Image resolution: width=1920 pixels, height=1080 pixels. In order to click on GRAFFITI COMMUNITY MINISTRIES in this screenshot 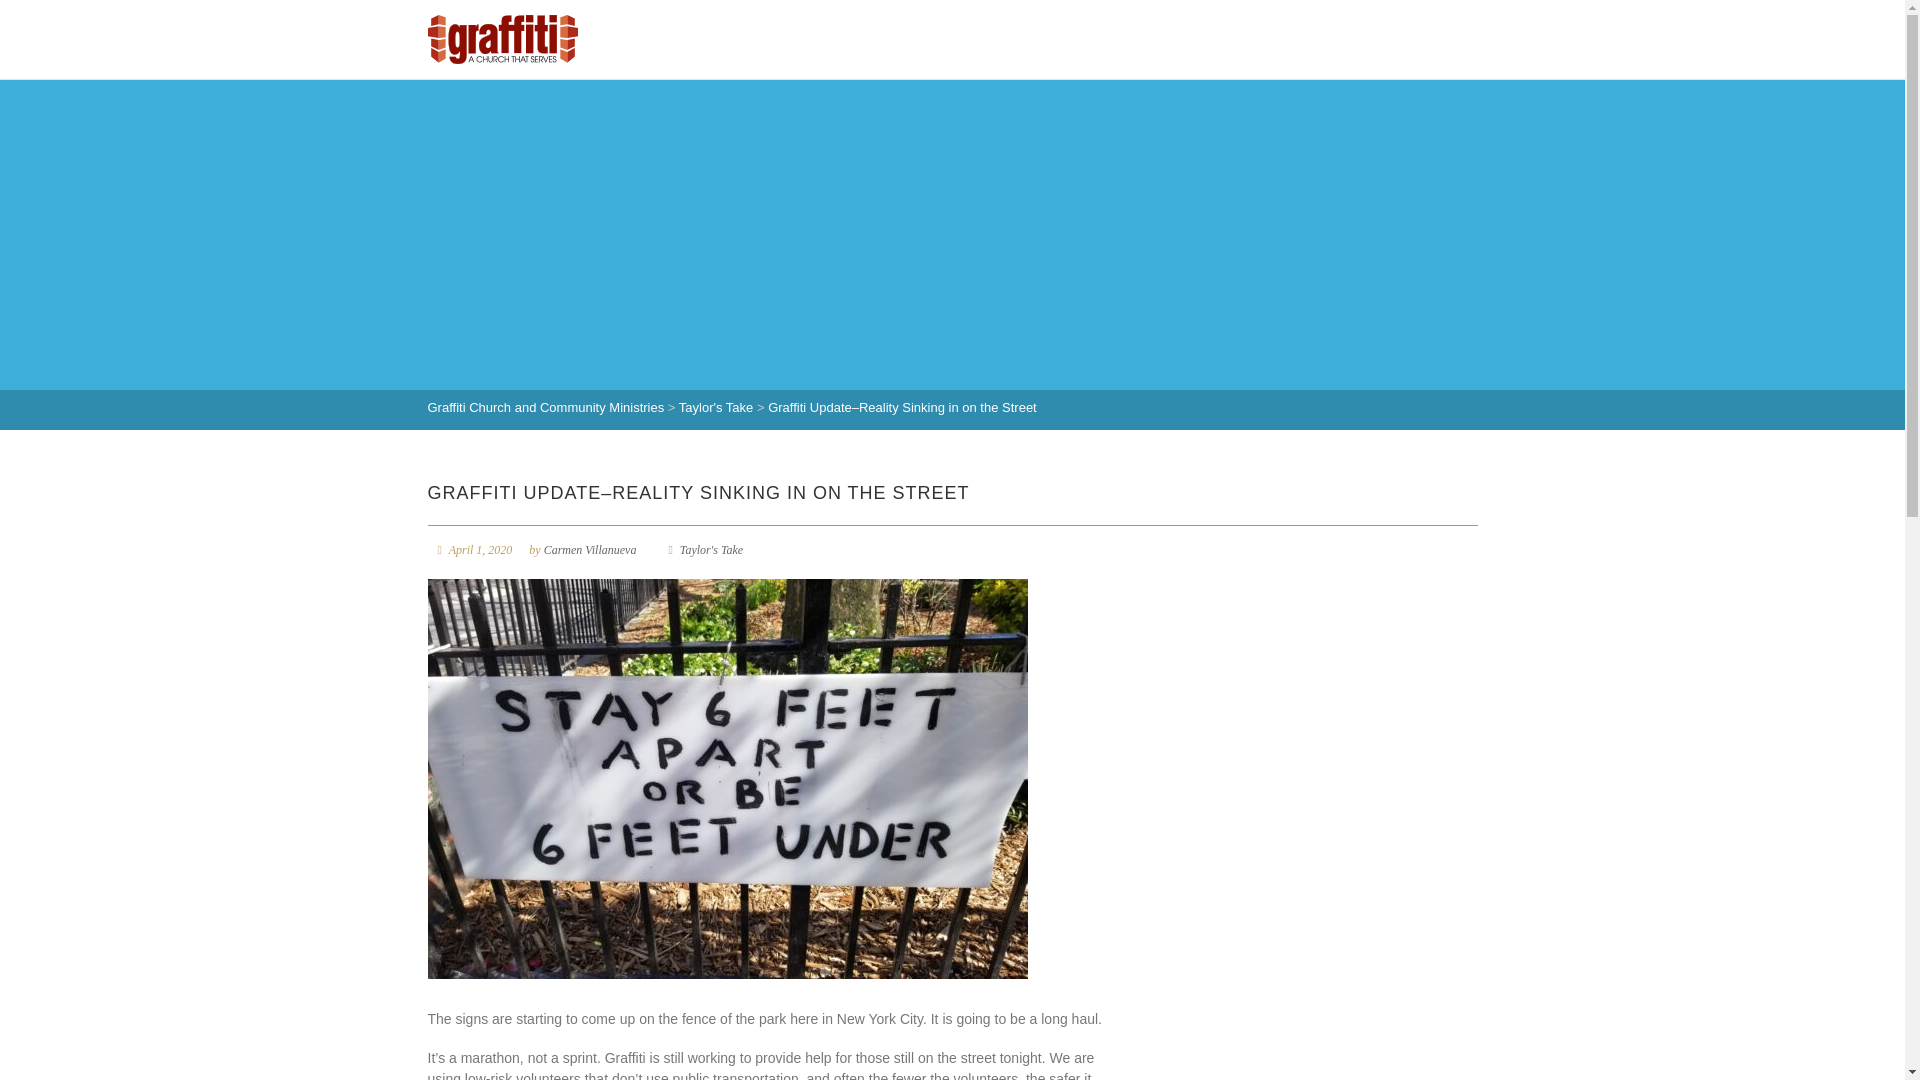, I will do `click(973, 36)`.